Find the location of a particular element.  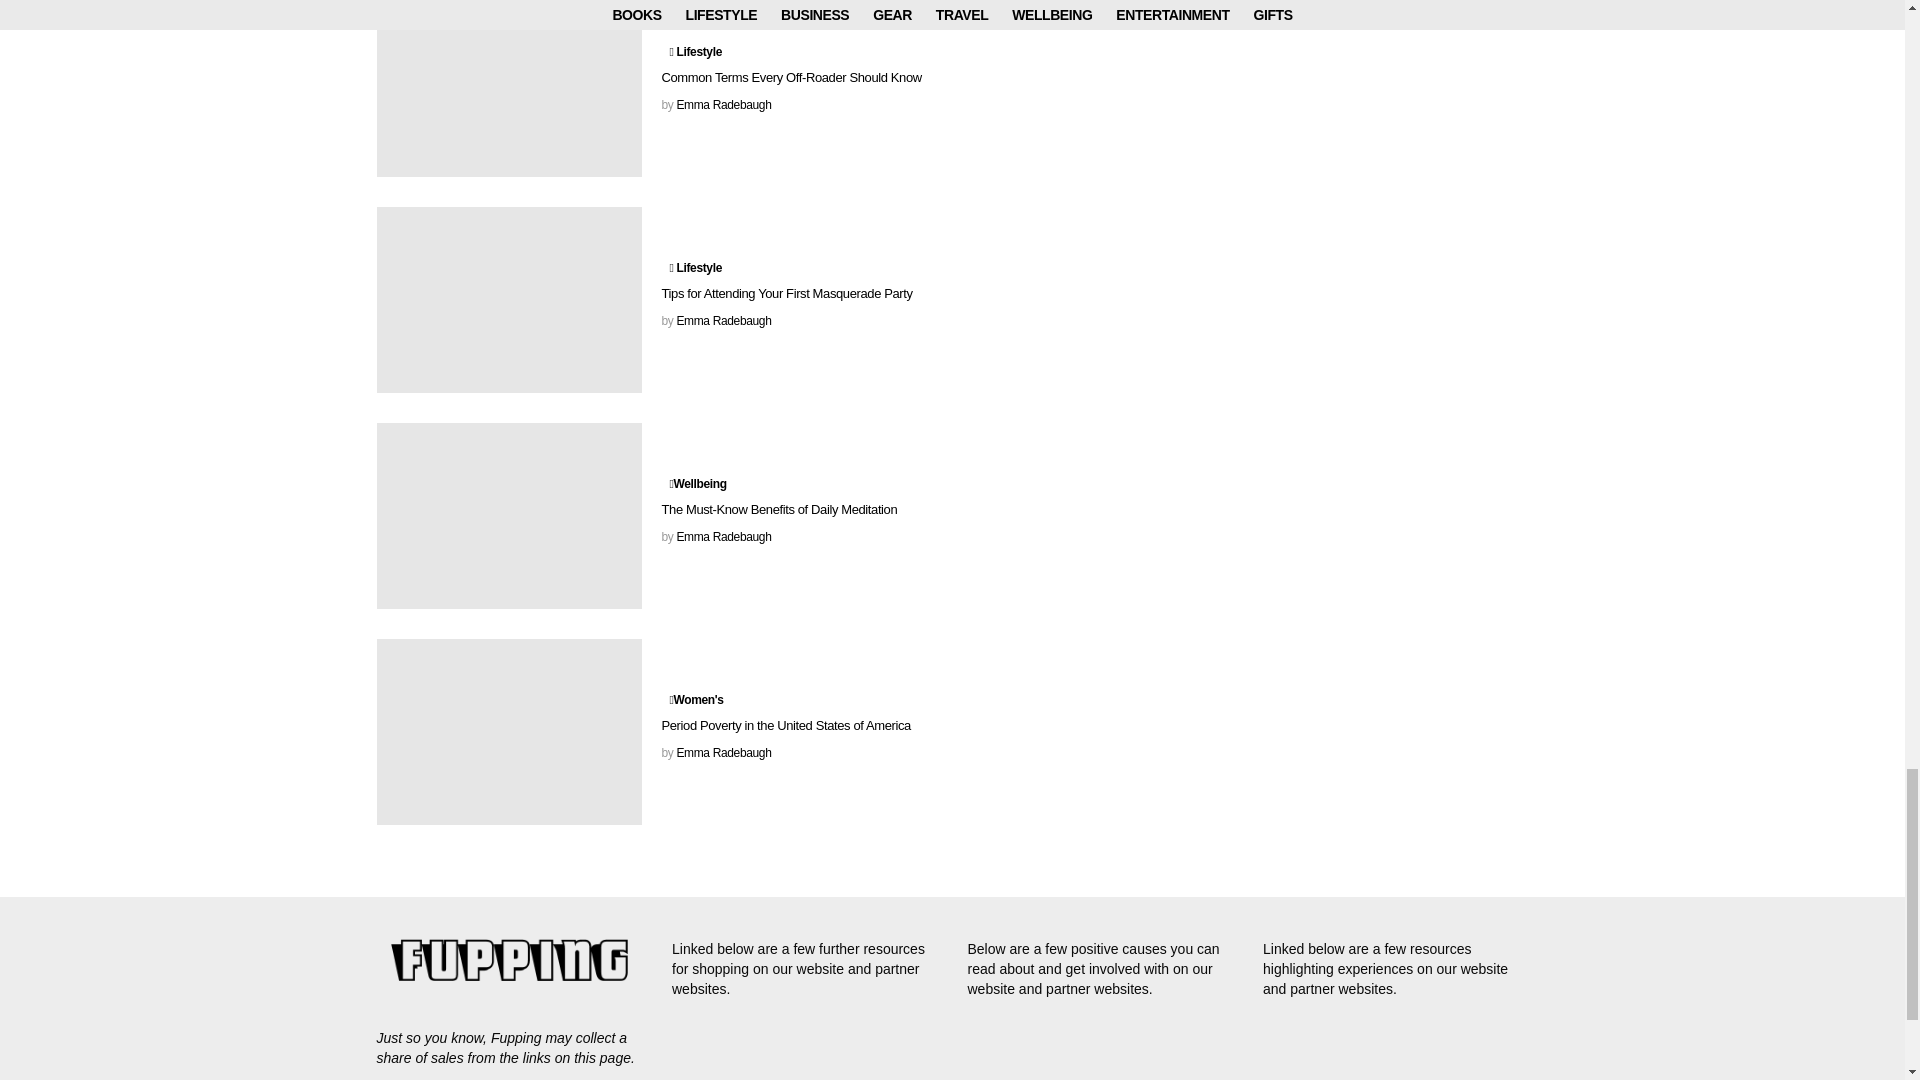

Posts by Emma Radebaugh is located at coordinates (723, 537).